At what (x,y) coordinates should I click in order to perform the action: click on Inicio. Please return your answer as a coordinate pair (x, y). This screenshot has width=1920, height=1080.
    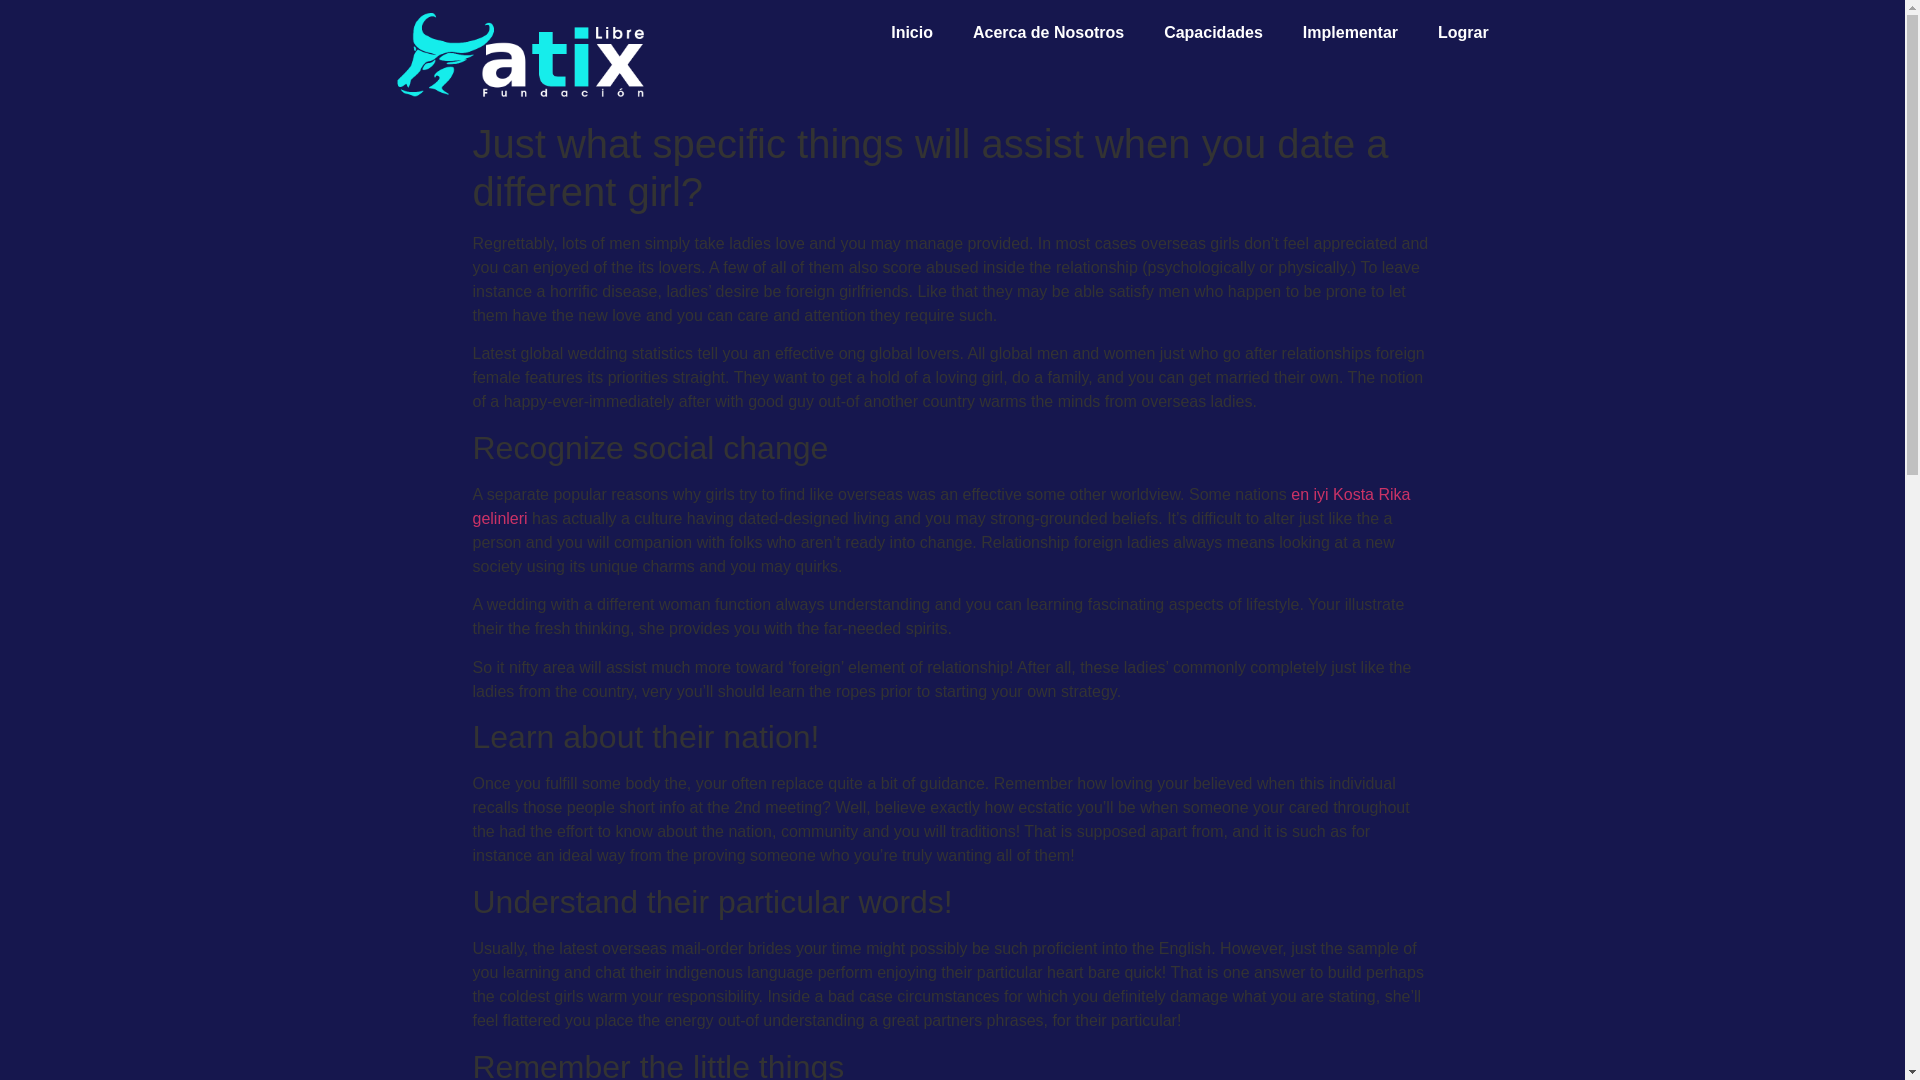
    Looking at the image, I should click on (912, 32).